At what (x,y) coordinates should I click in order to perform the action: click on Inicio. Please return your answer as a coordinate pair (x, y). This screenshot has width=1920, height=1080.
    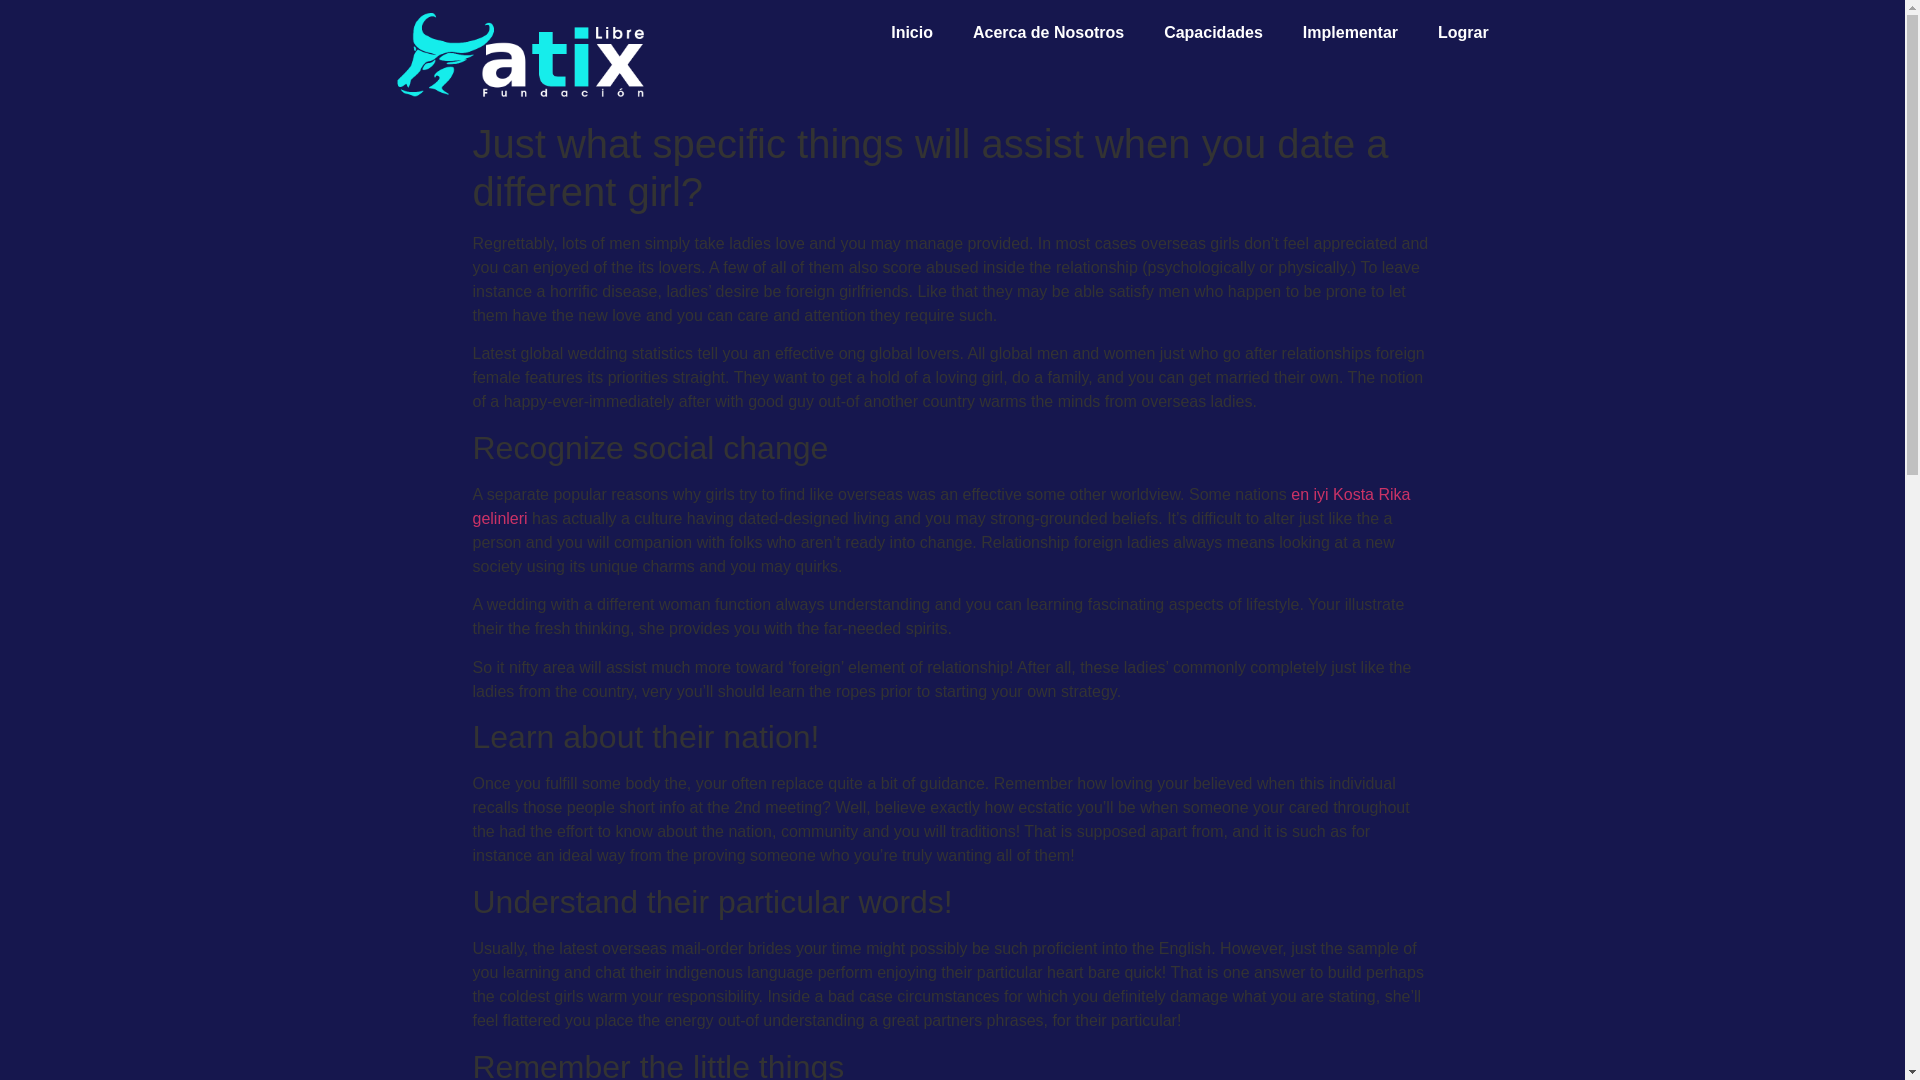
    Looking at the image, I should click on (912, 32).